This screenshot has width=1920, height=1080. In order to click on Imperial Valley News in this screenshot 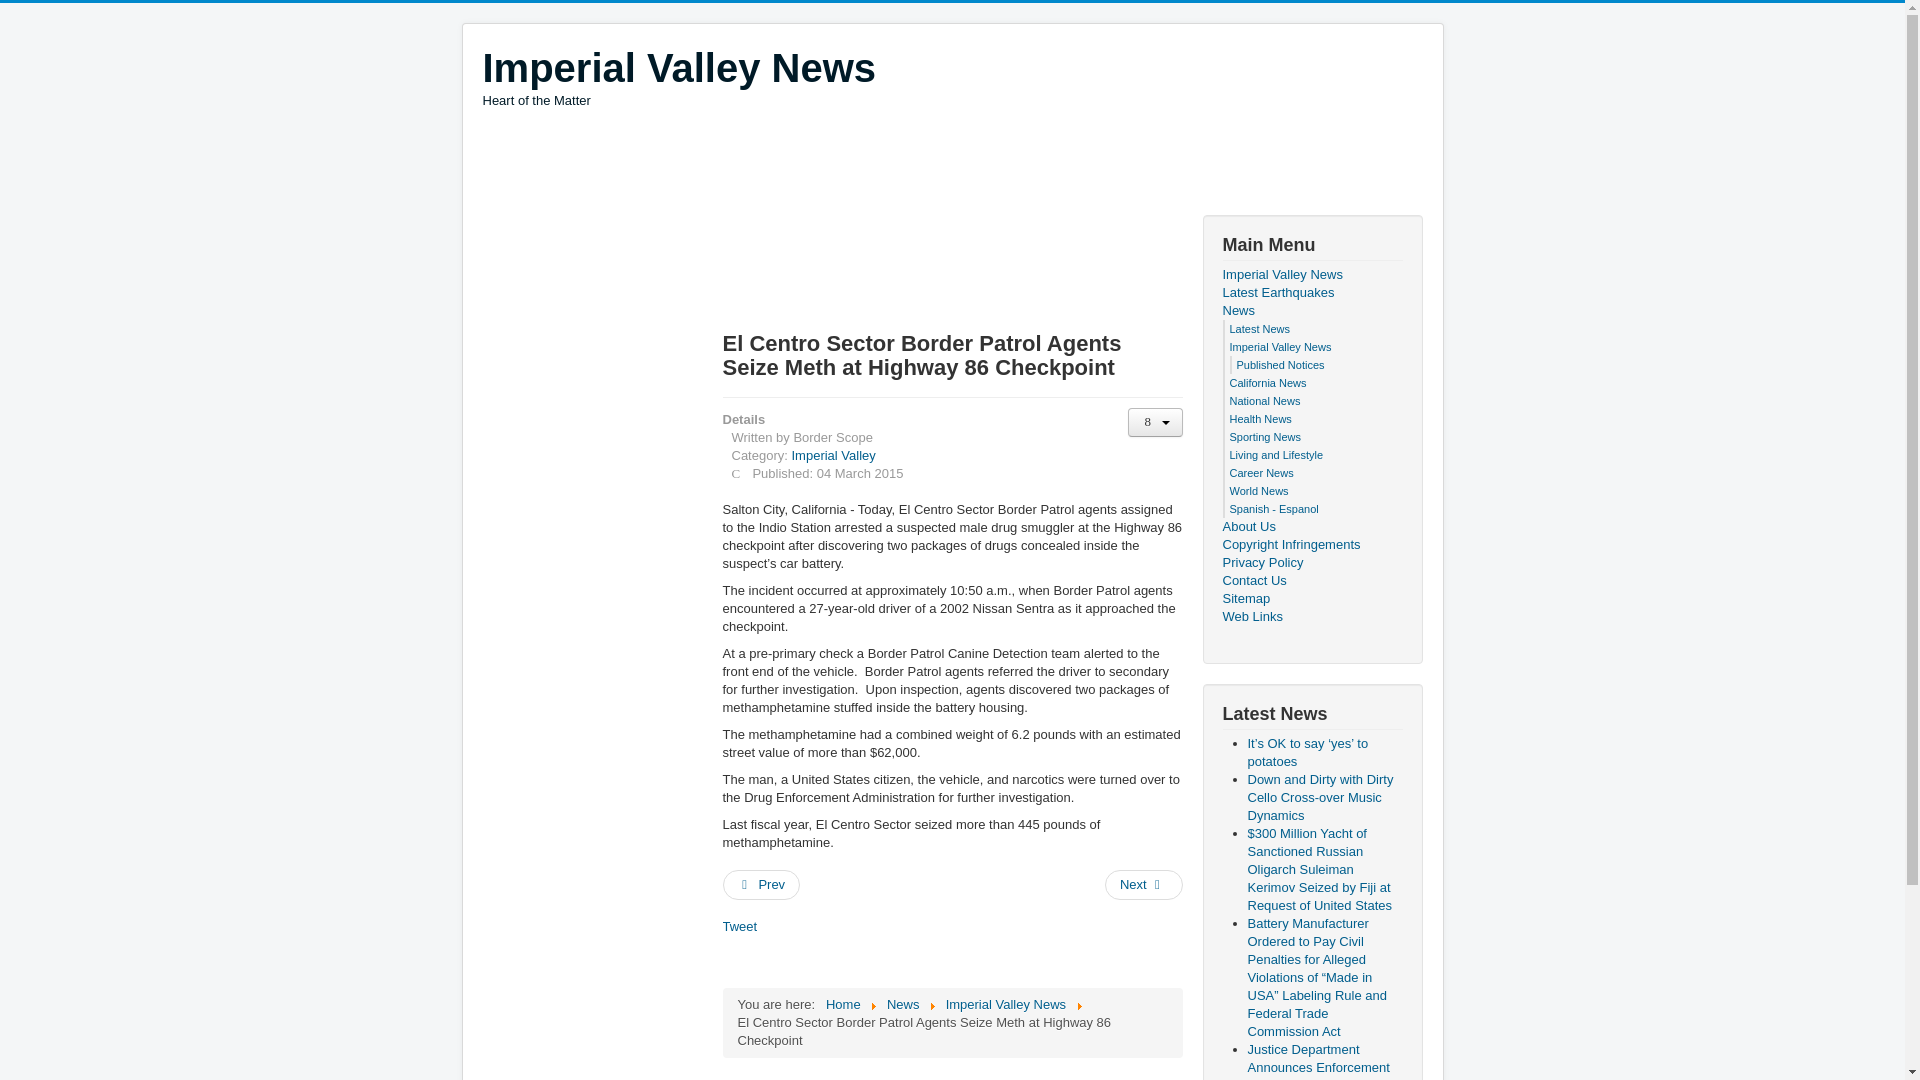, I will do `click(678, 77)`.